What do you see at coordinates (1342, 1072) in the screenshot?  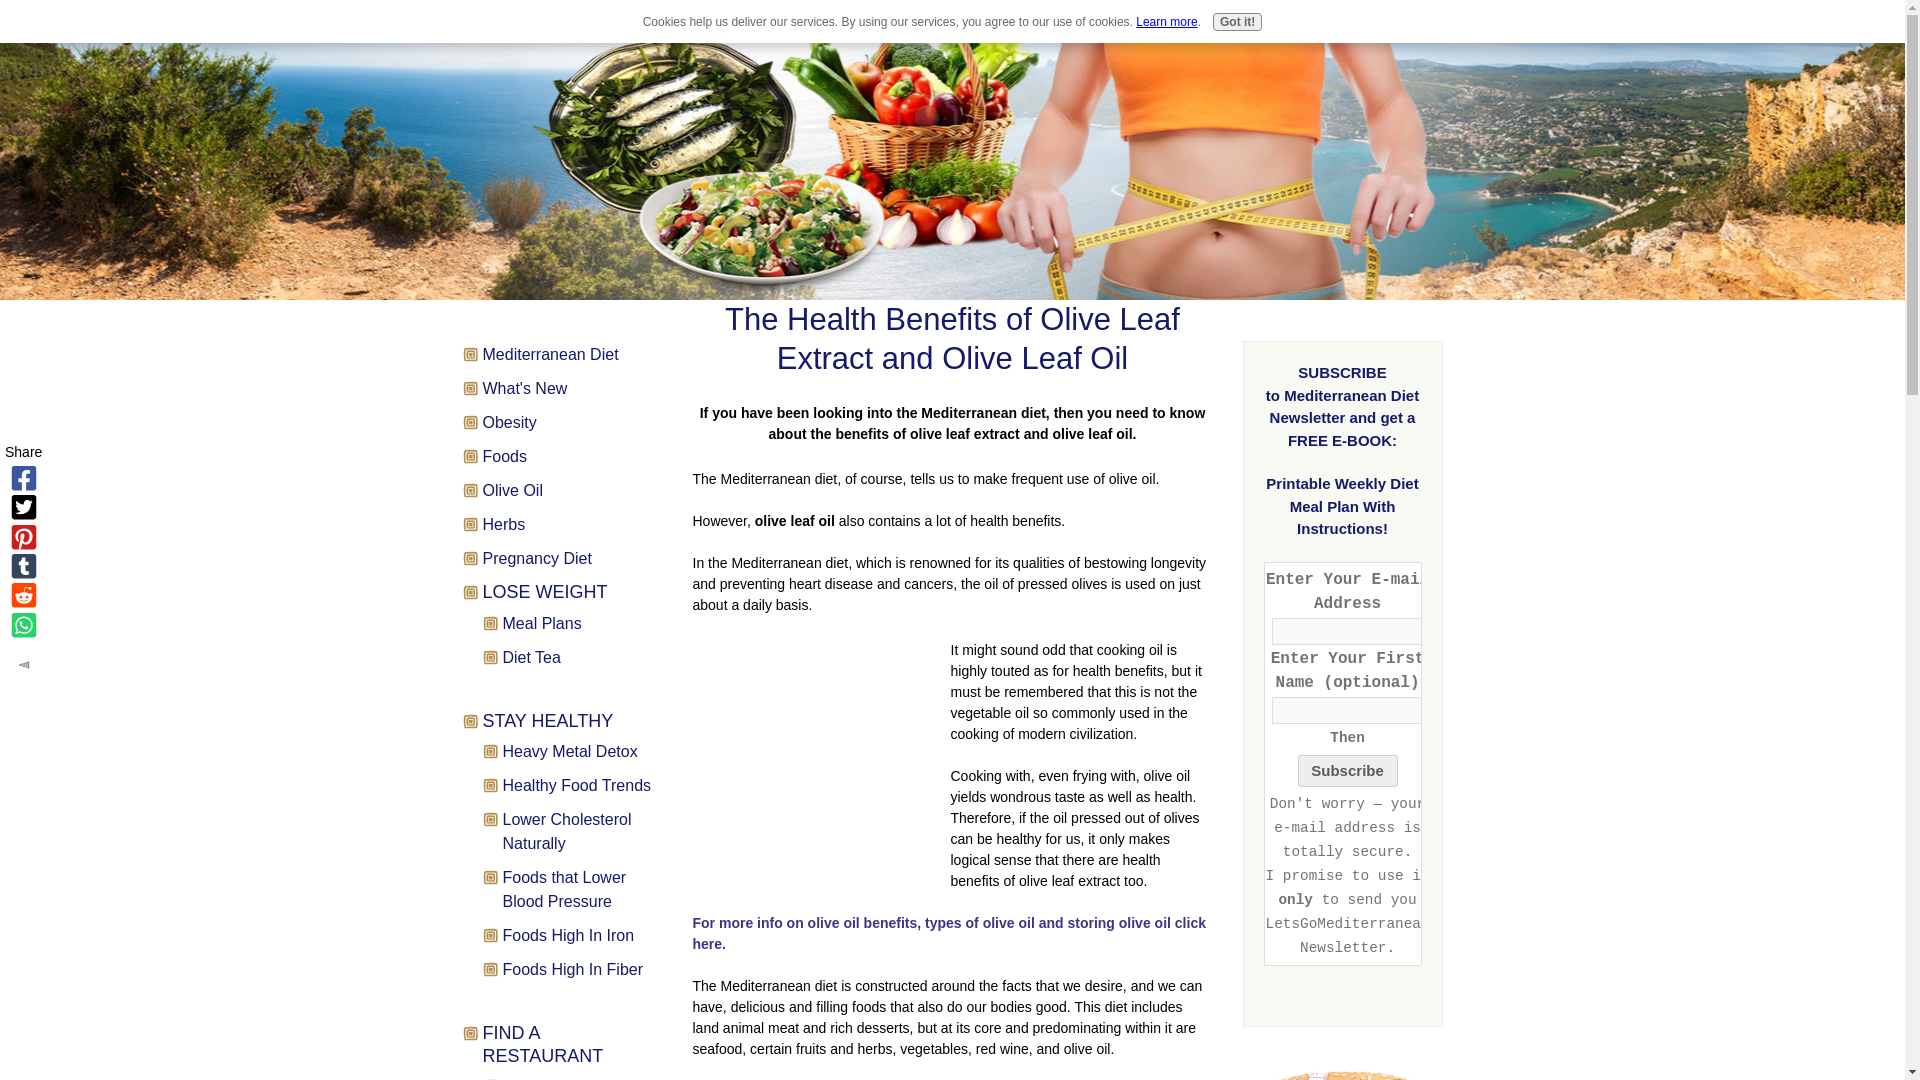 I see `free diet meal plans` at bounding box center [1342, 1072].